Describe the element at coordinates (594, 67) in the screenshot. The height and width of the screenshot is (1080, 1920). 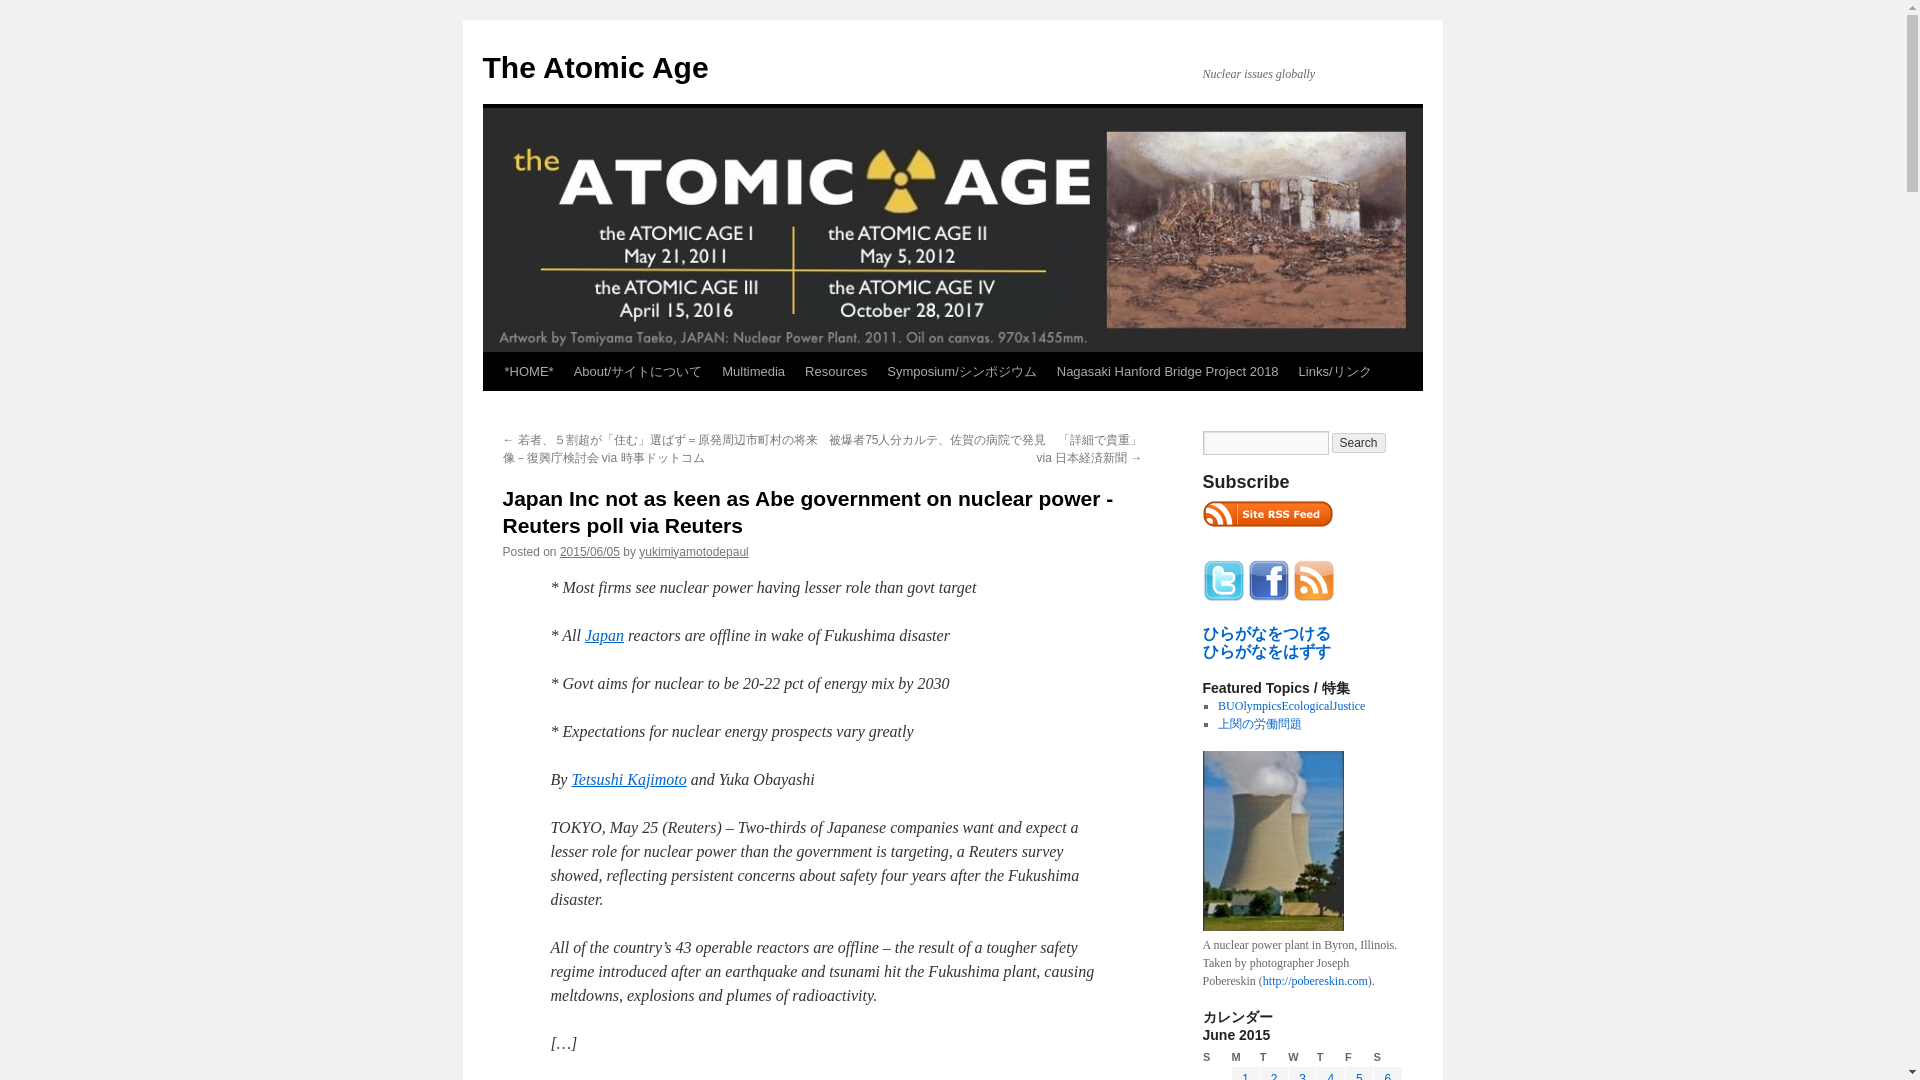
I see `The Atomic Age` at that location.